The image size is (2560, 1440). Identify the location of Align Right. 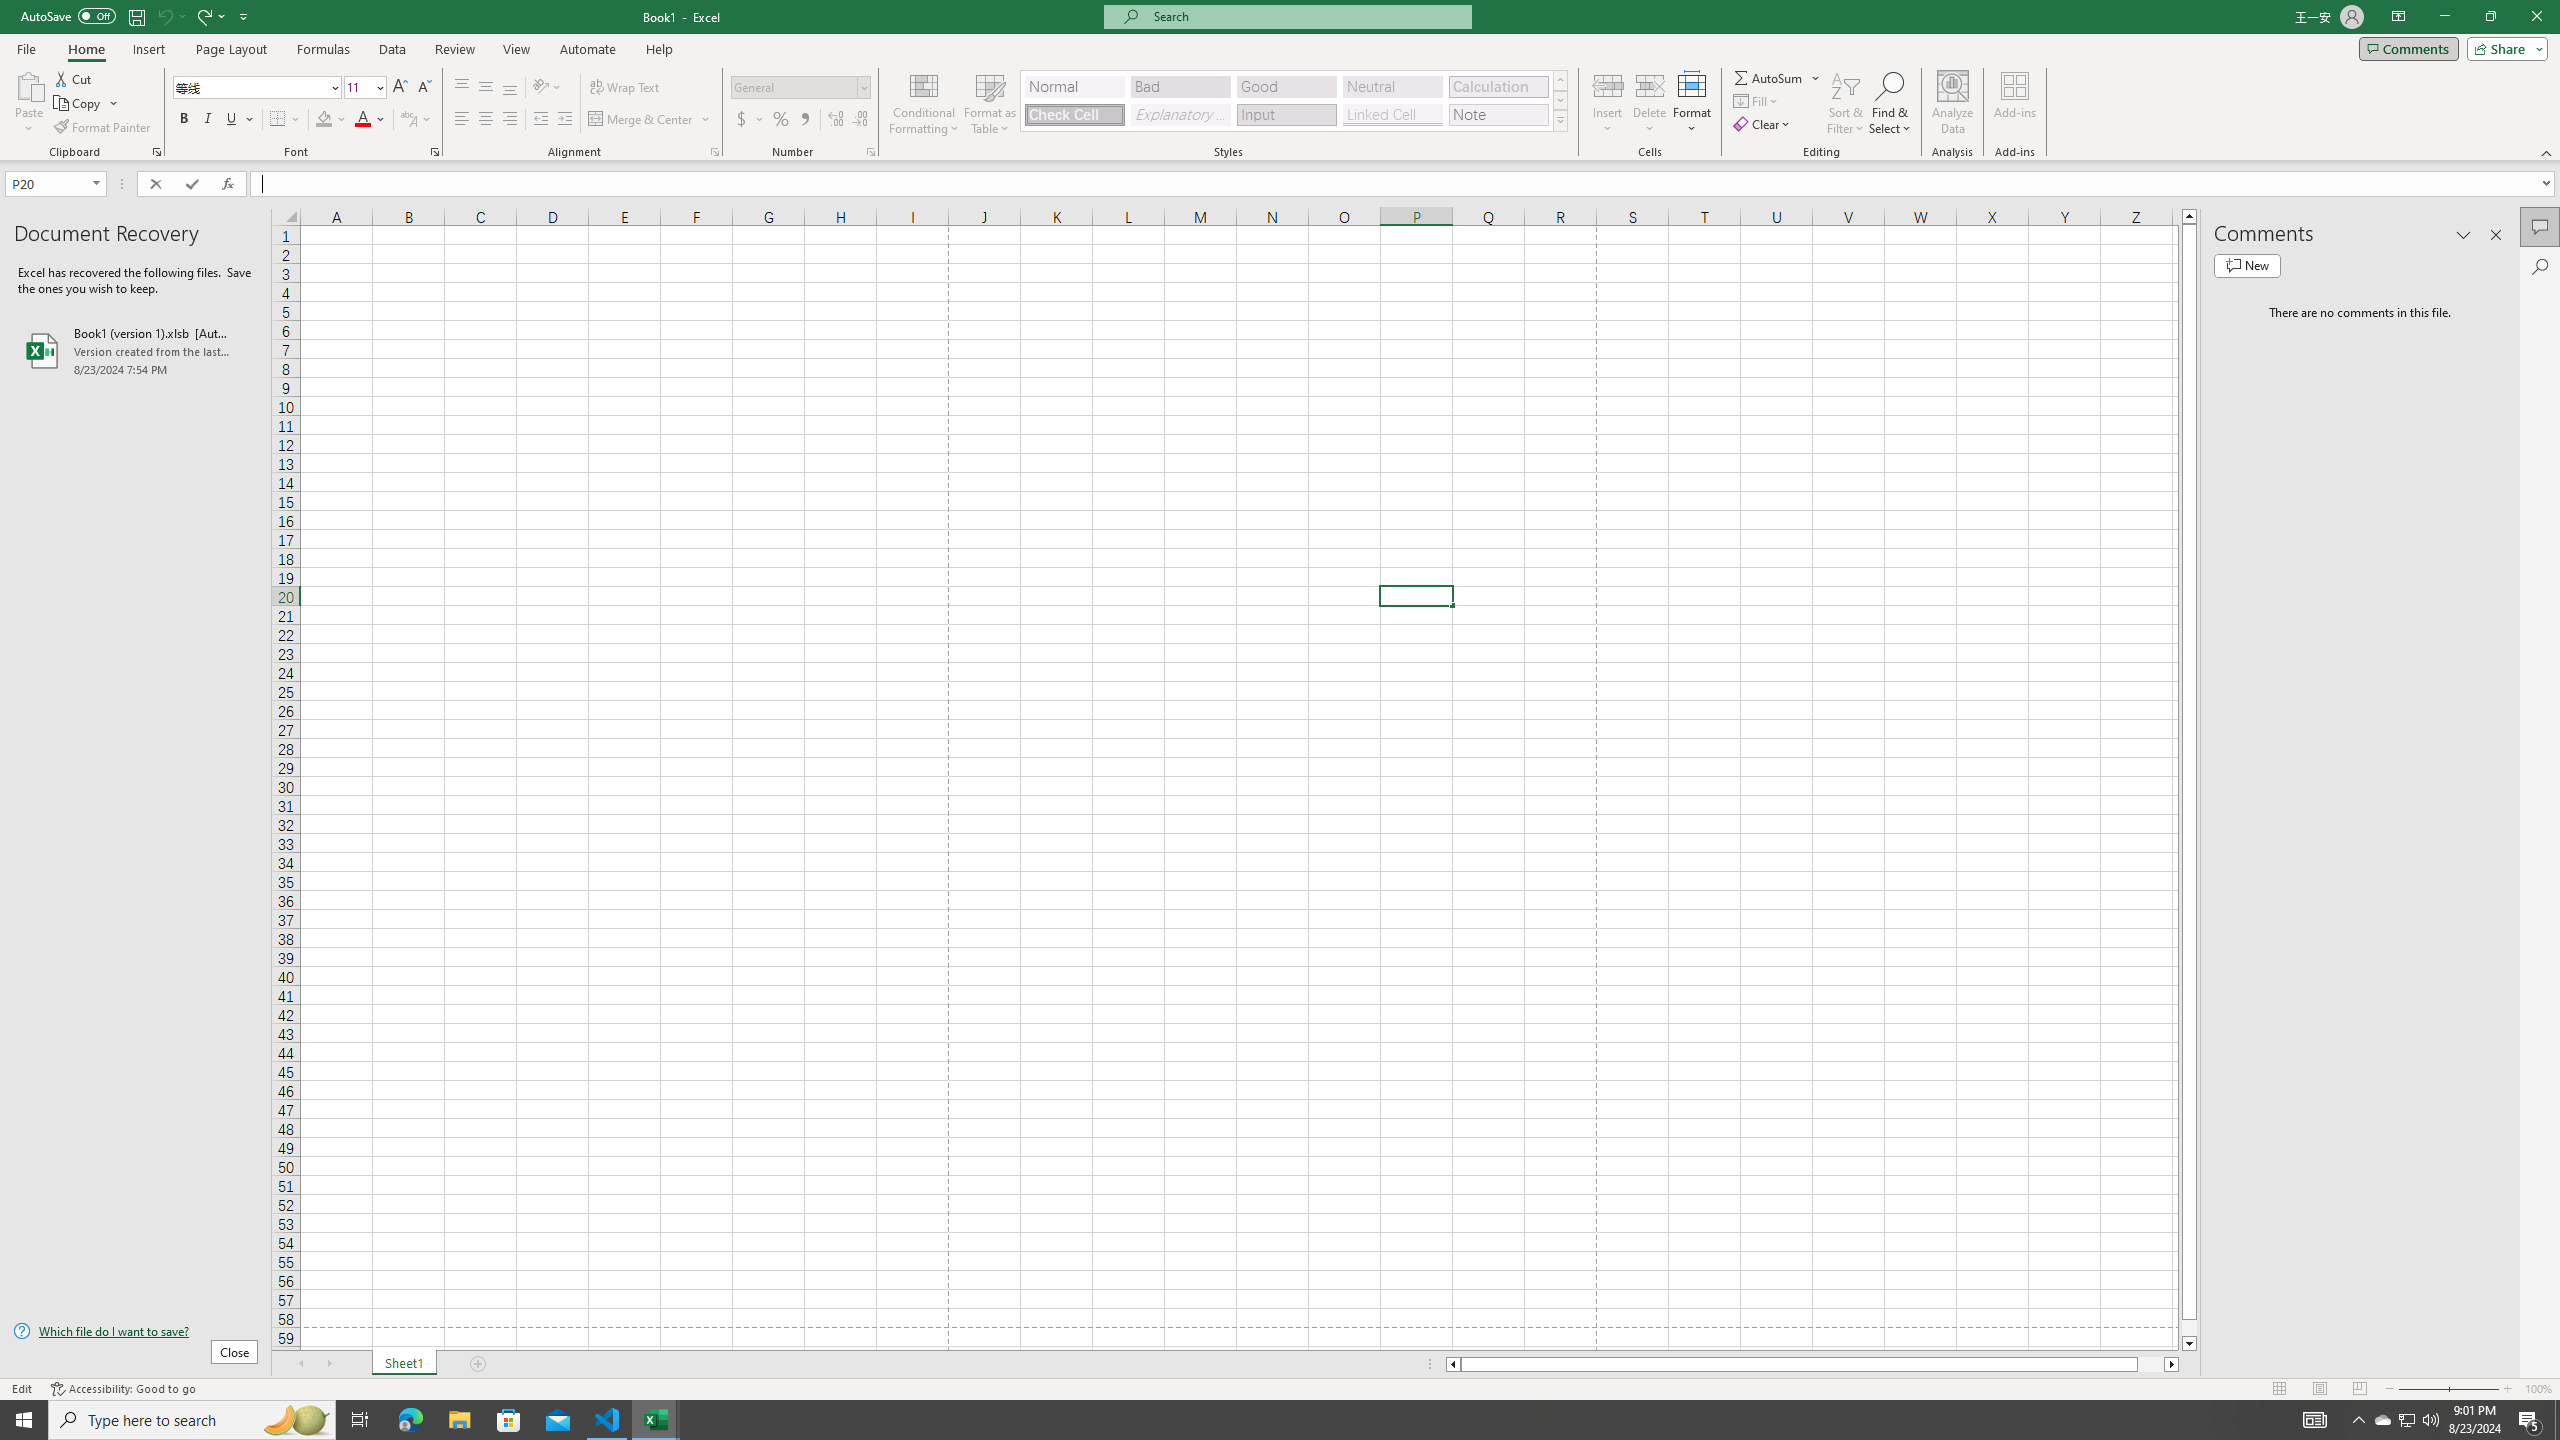
(510, 120).